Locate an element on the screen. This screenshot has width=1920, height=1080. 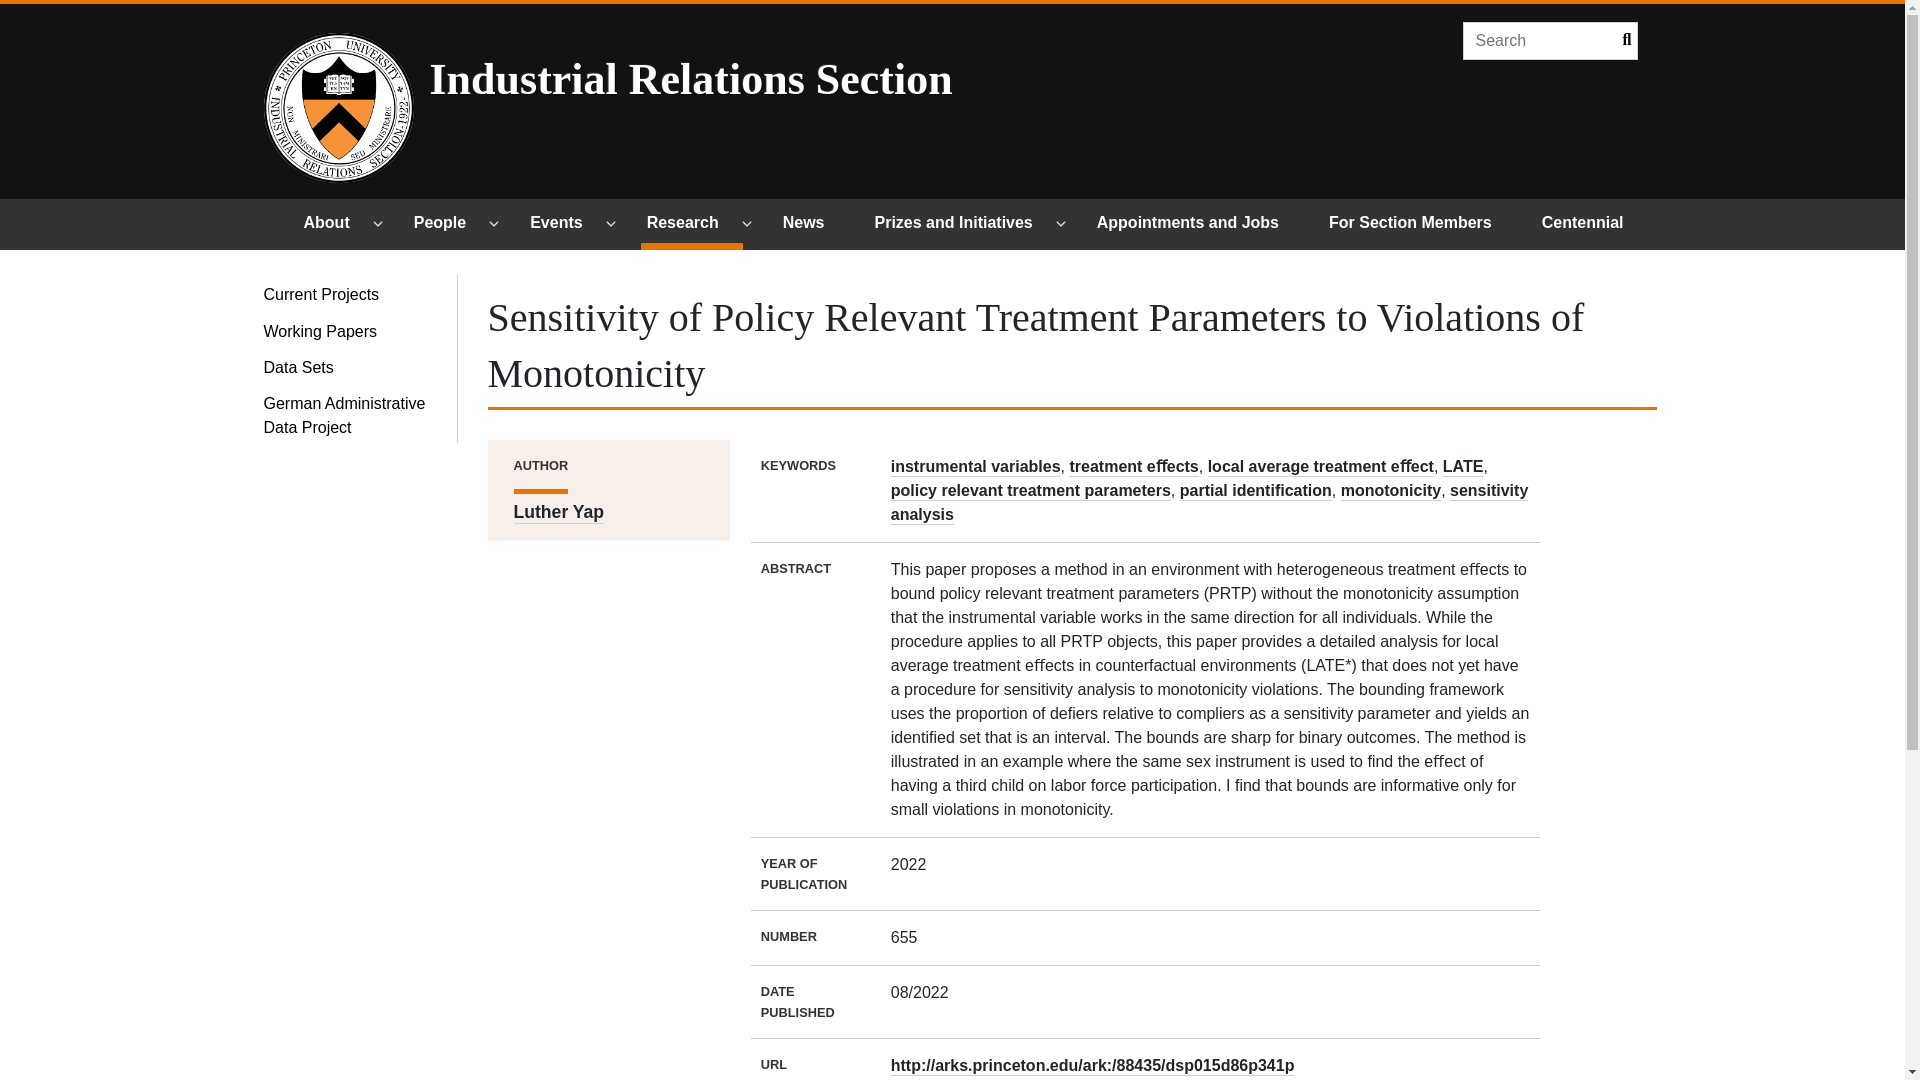
Private content fo Section members is located at coordinates (1419, 224).